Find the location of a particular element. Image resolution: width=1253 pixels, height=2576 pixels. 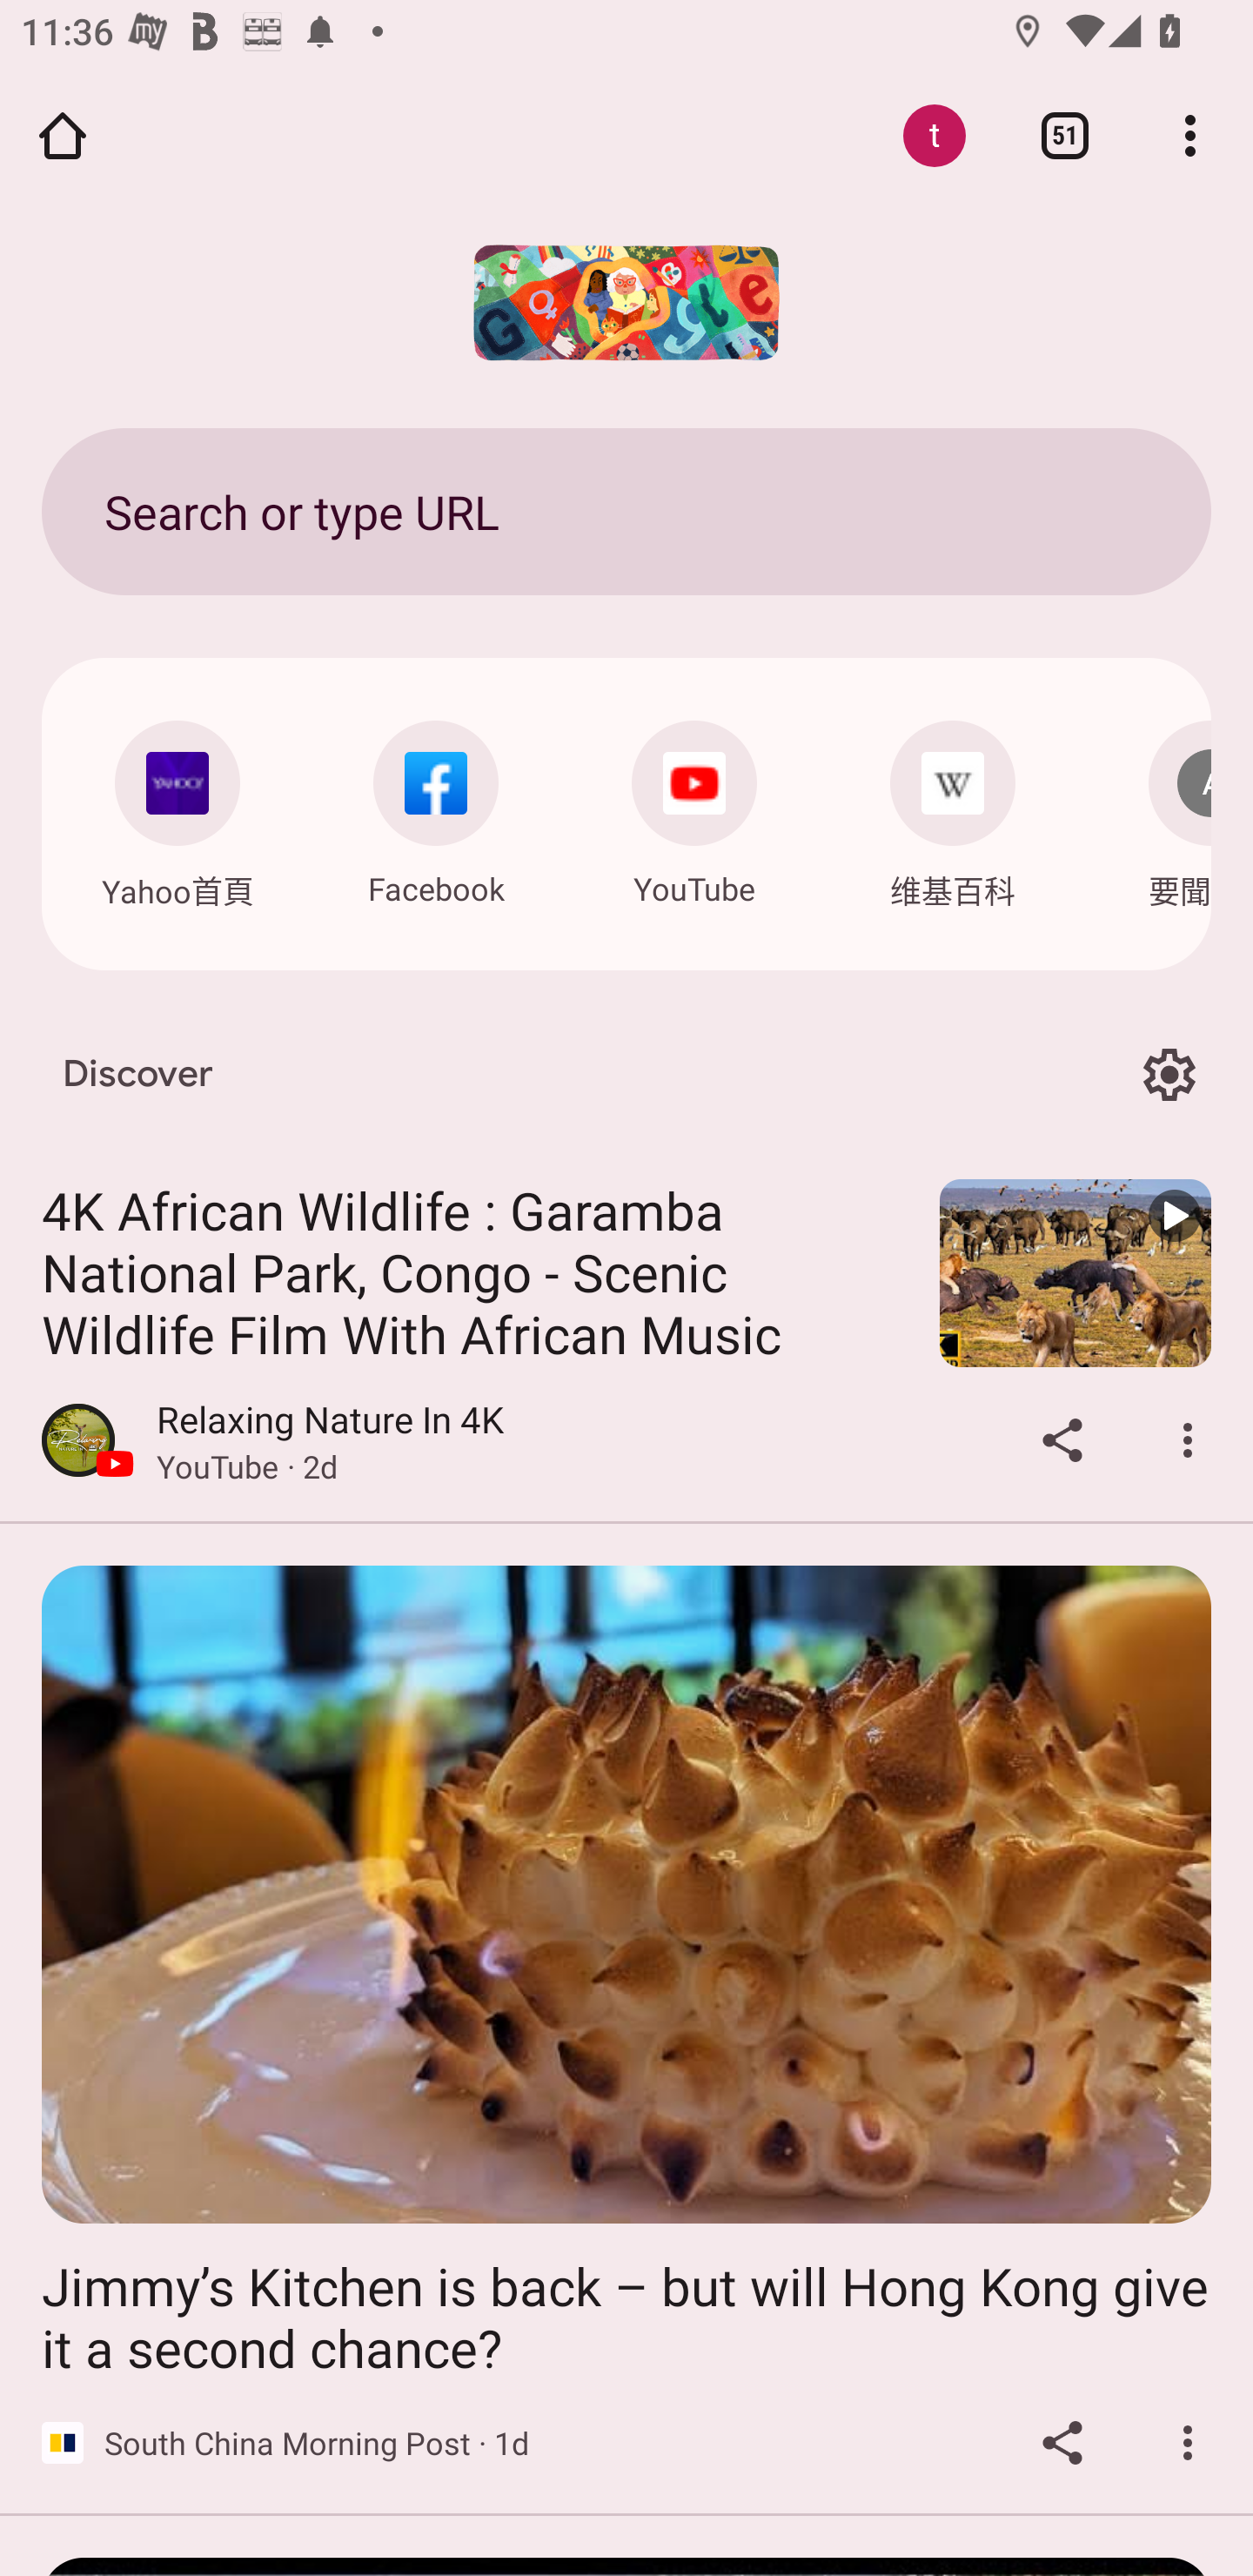

Search or type URL is located at coordinates (626, 511).